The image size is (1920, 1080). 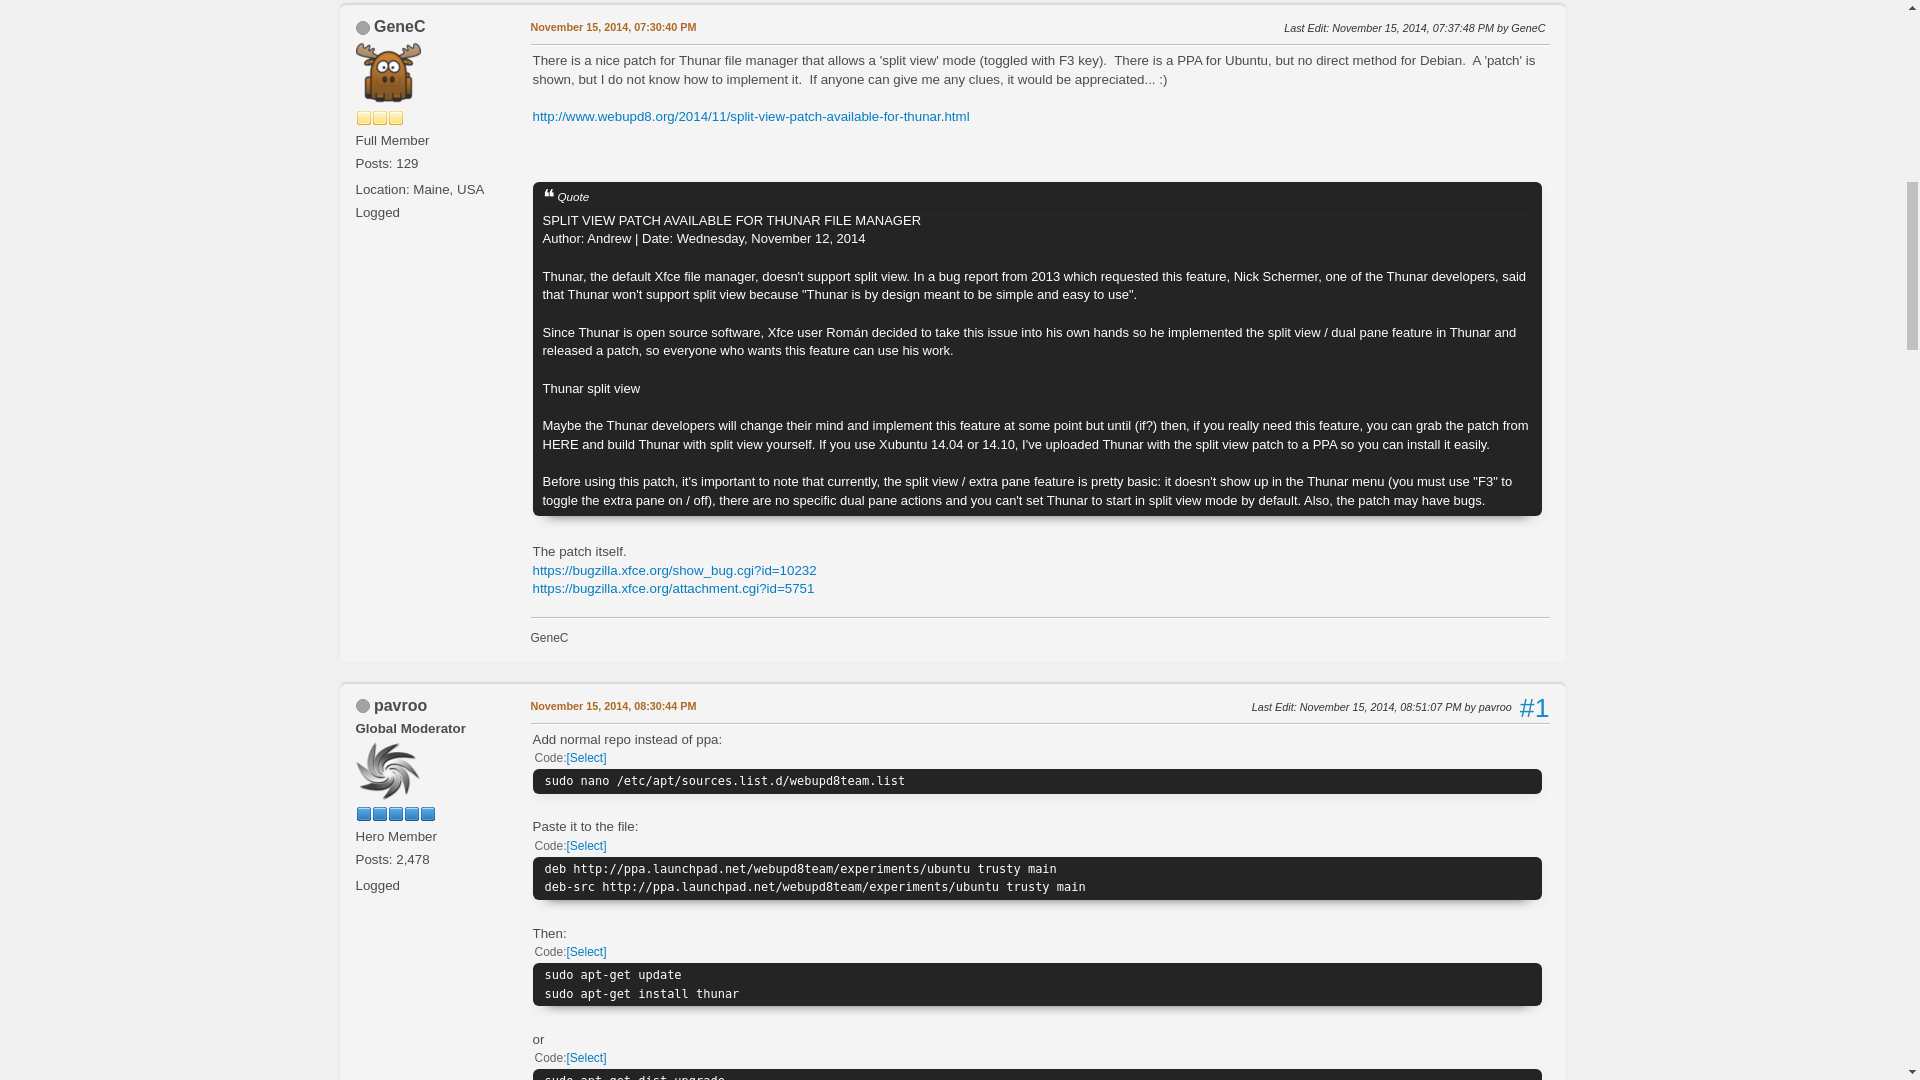 I want to click on Offline, so click(x=362, y=705).